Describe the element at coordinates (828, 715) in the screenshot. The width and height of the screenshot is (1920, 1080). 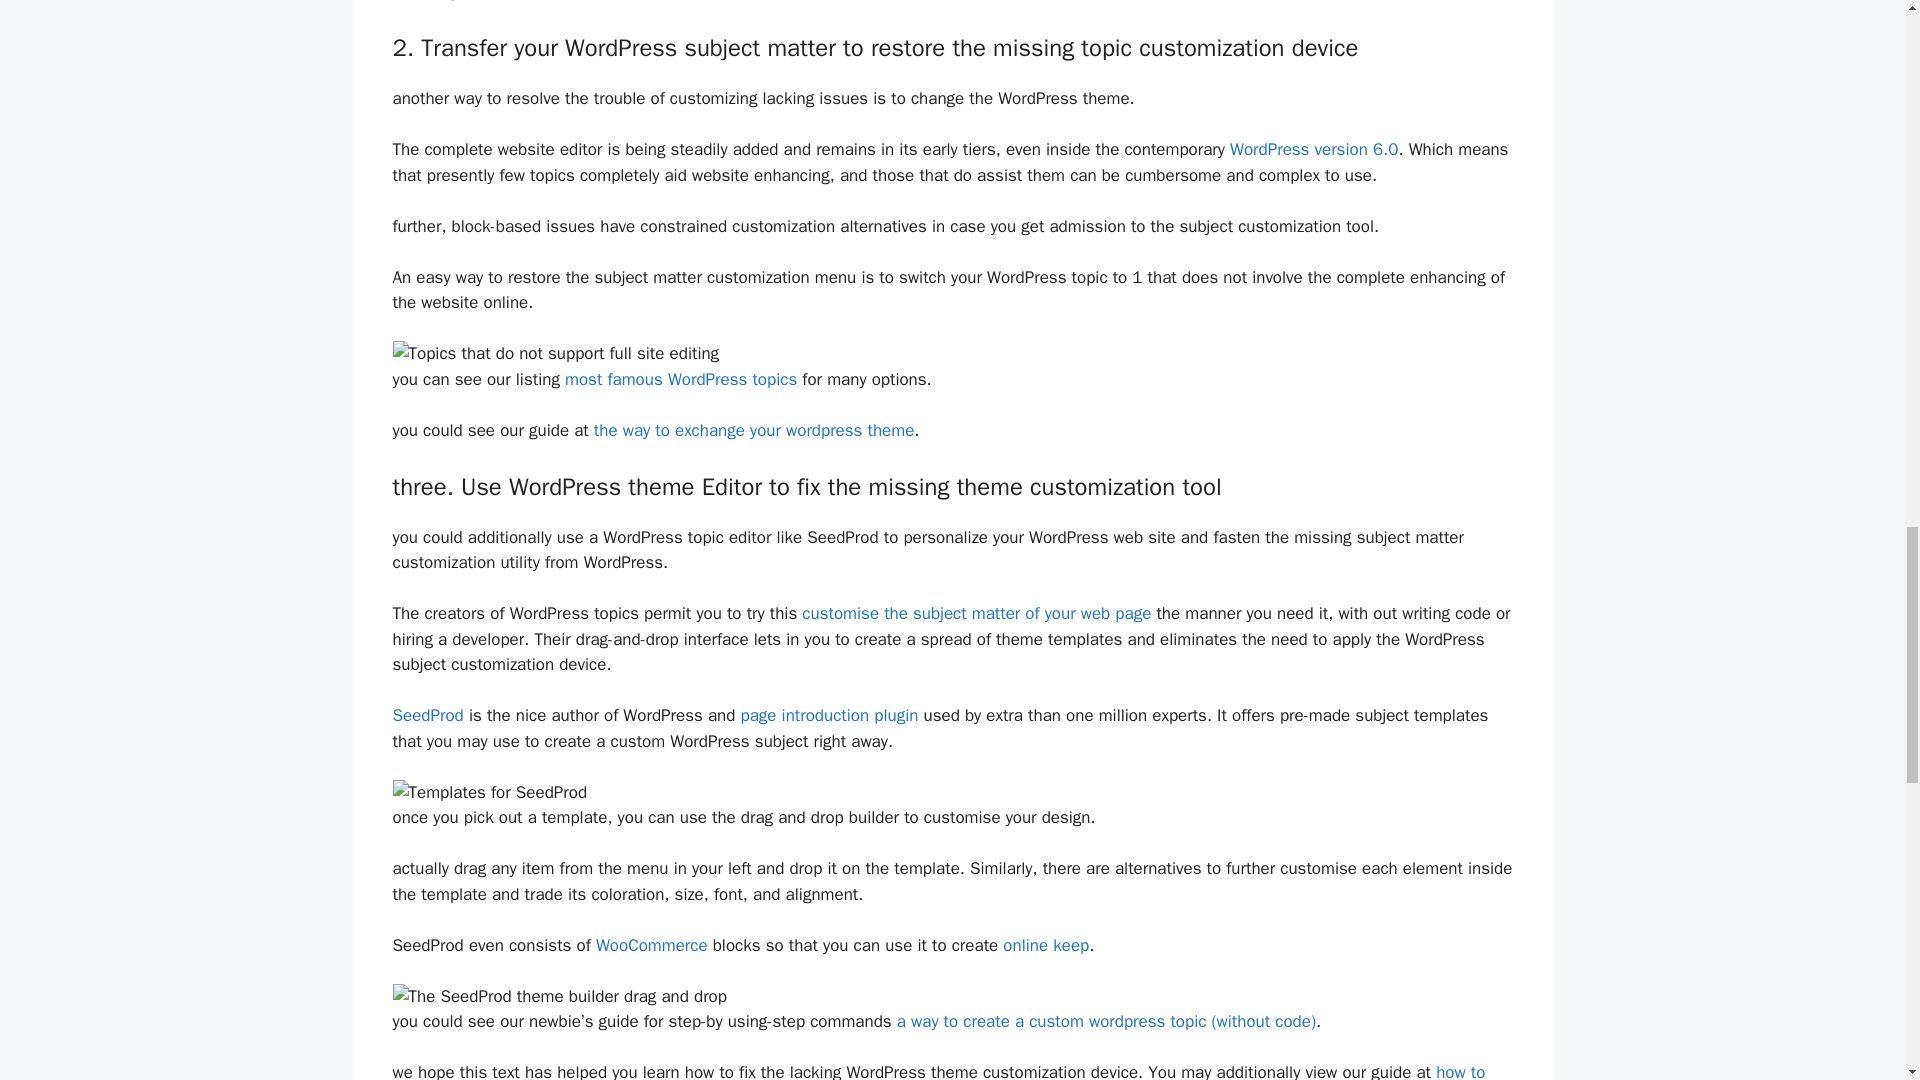
I see `page introduction plugin` at that location.